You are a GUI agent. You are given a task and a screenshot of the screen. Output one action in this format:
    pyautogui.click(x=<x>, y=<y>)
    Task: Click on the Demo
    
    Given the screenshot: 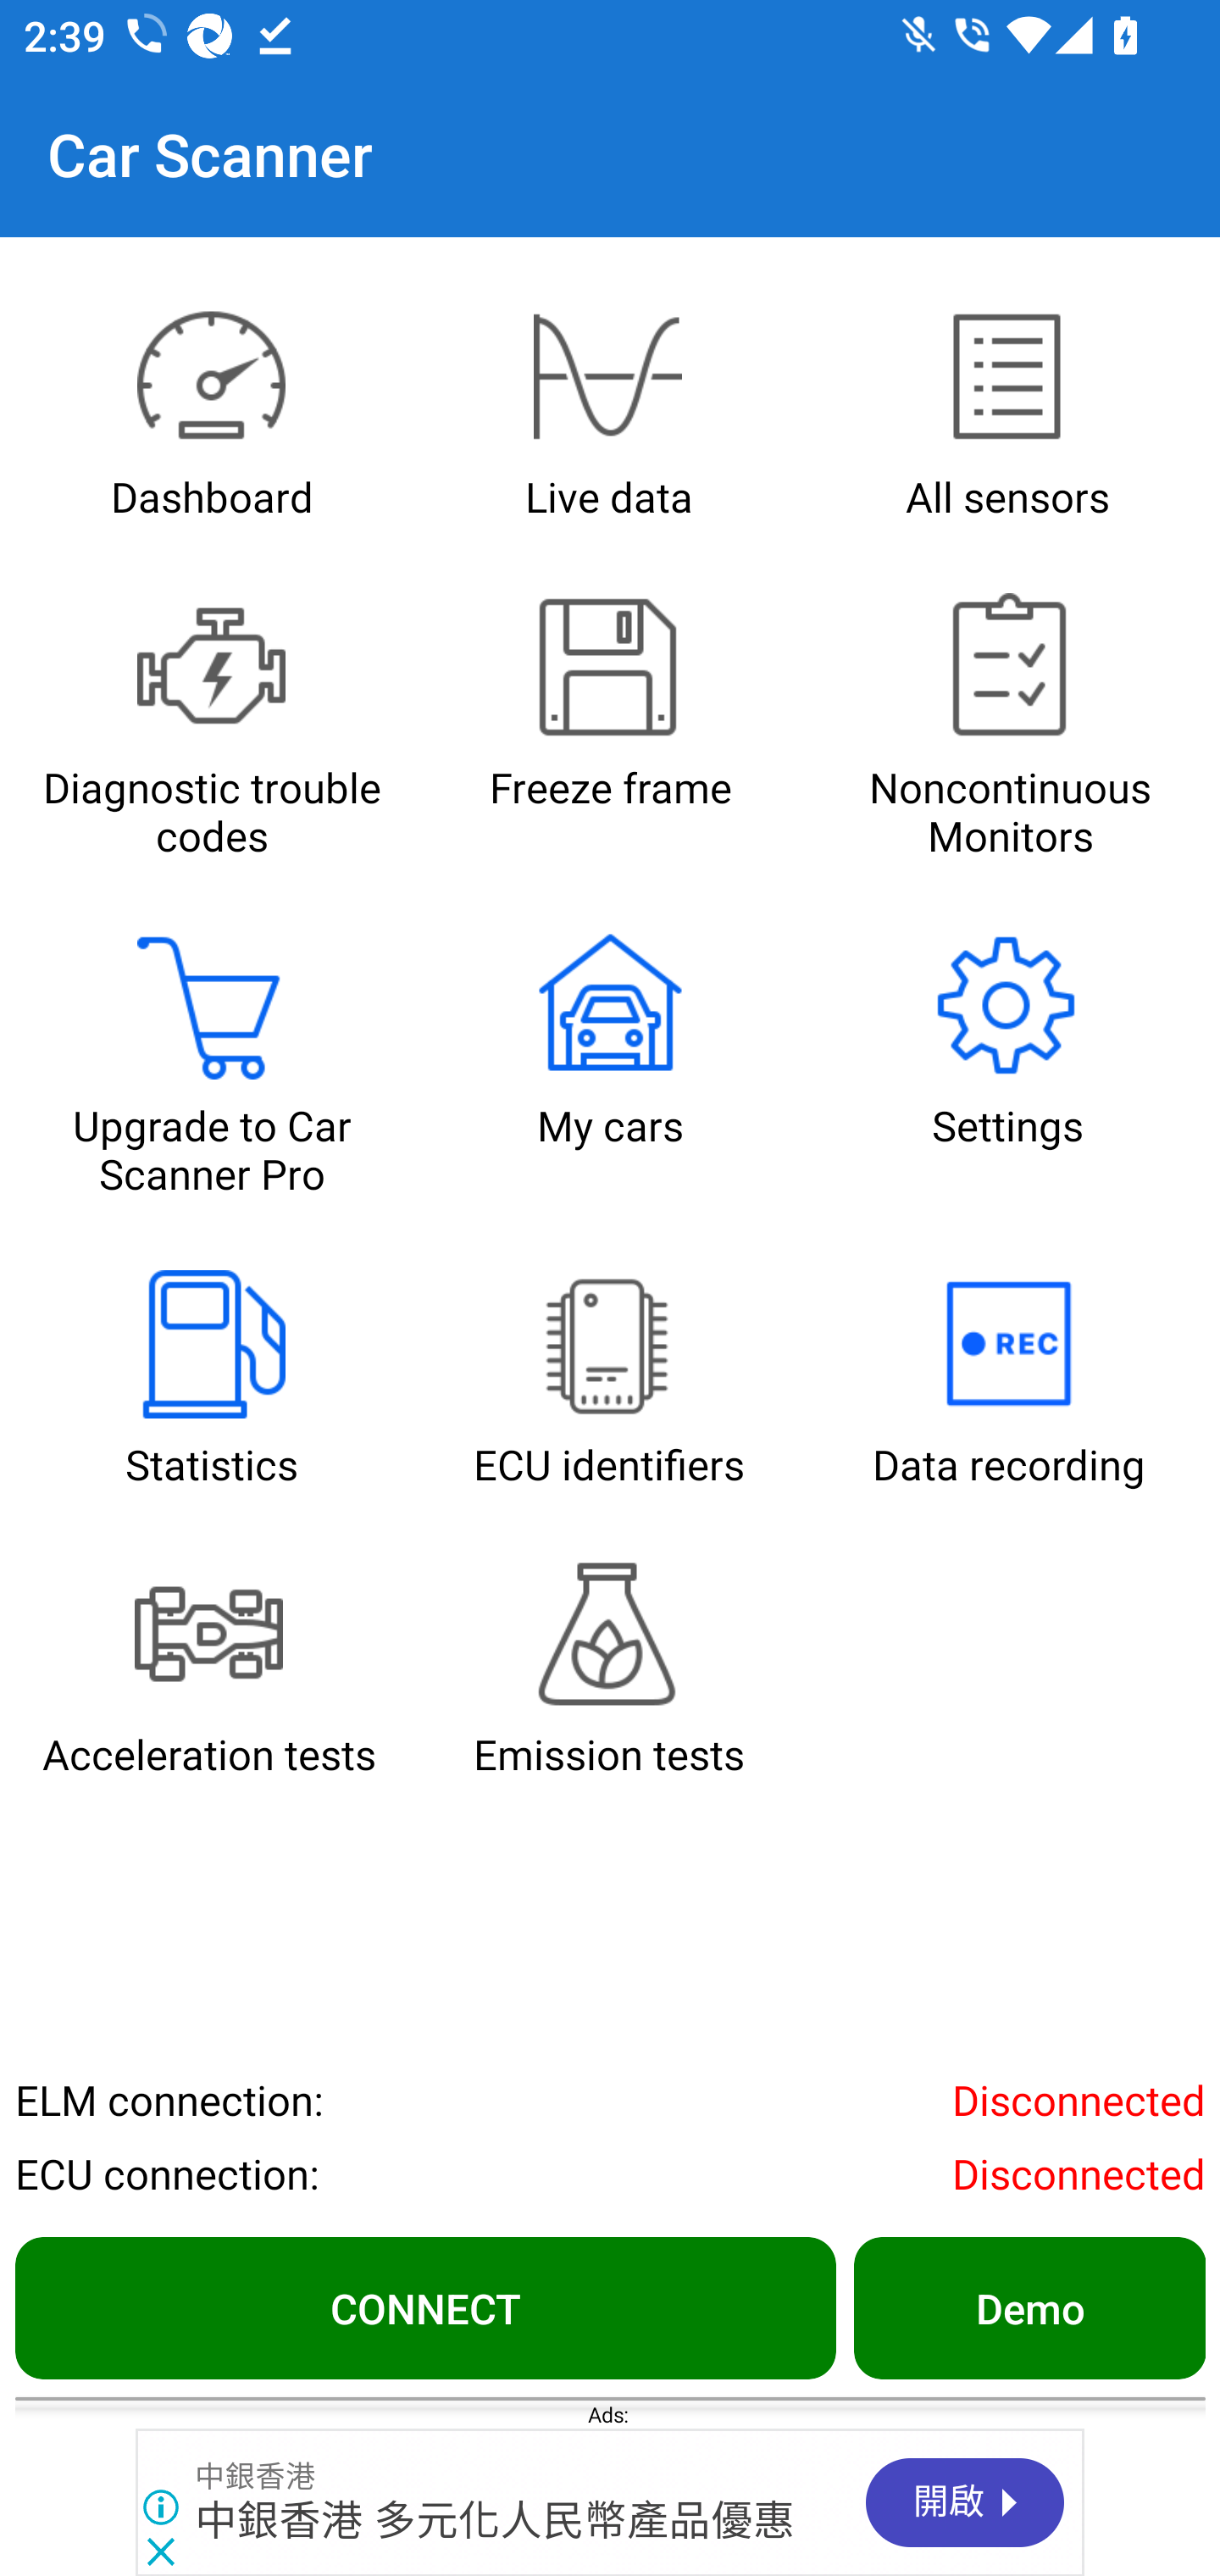 What is the action you would take?
    pyautogui.click(x=1029, y=2307)
    